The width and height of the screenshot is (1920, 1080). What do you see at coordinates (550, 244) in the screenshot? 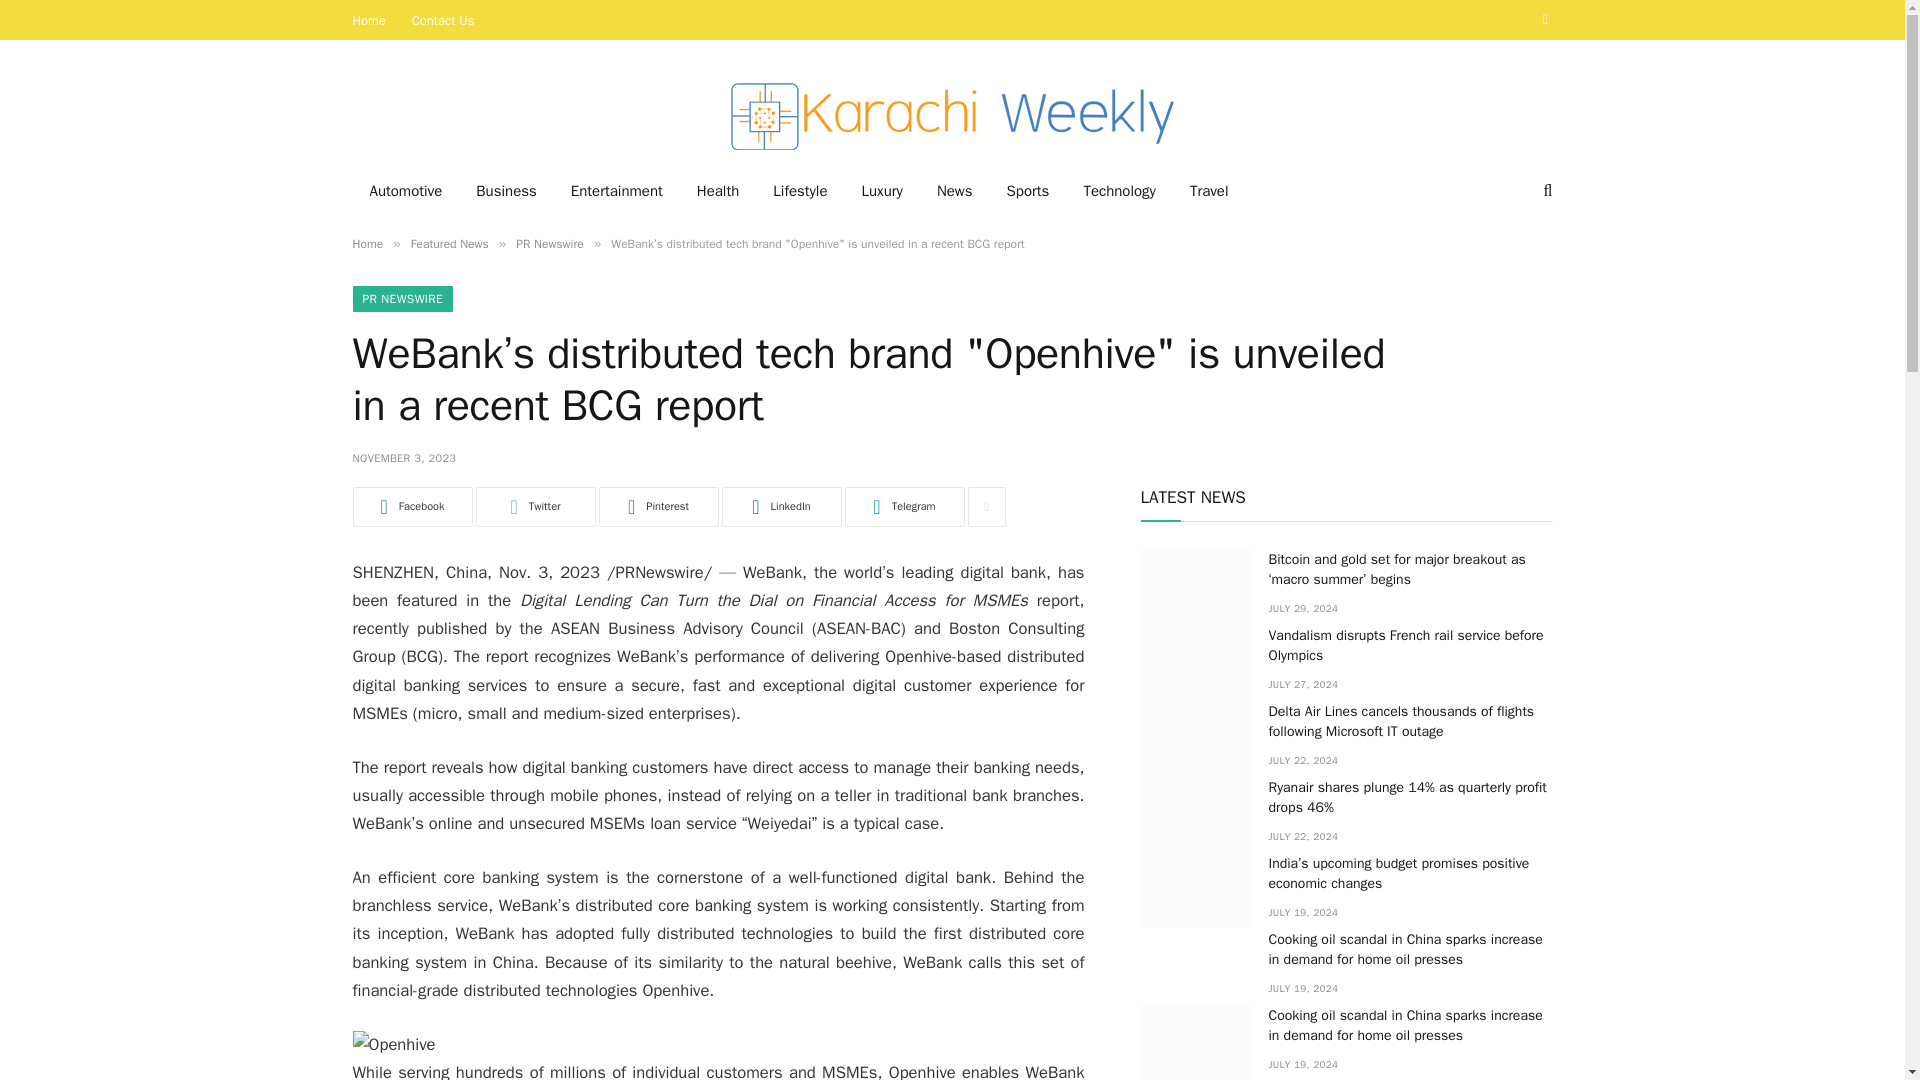
I see `PR Newswire` at bounding box center [550, 244].